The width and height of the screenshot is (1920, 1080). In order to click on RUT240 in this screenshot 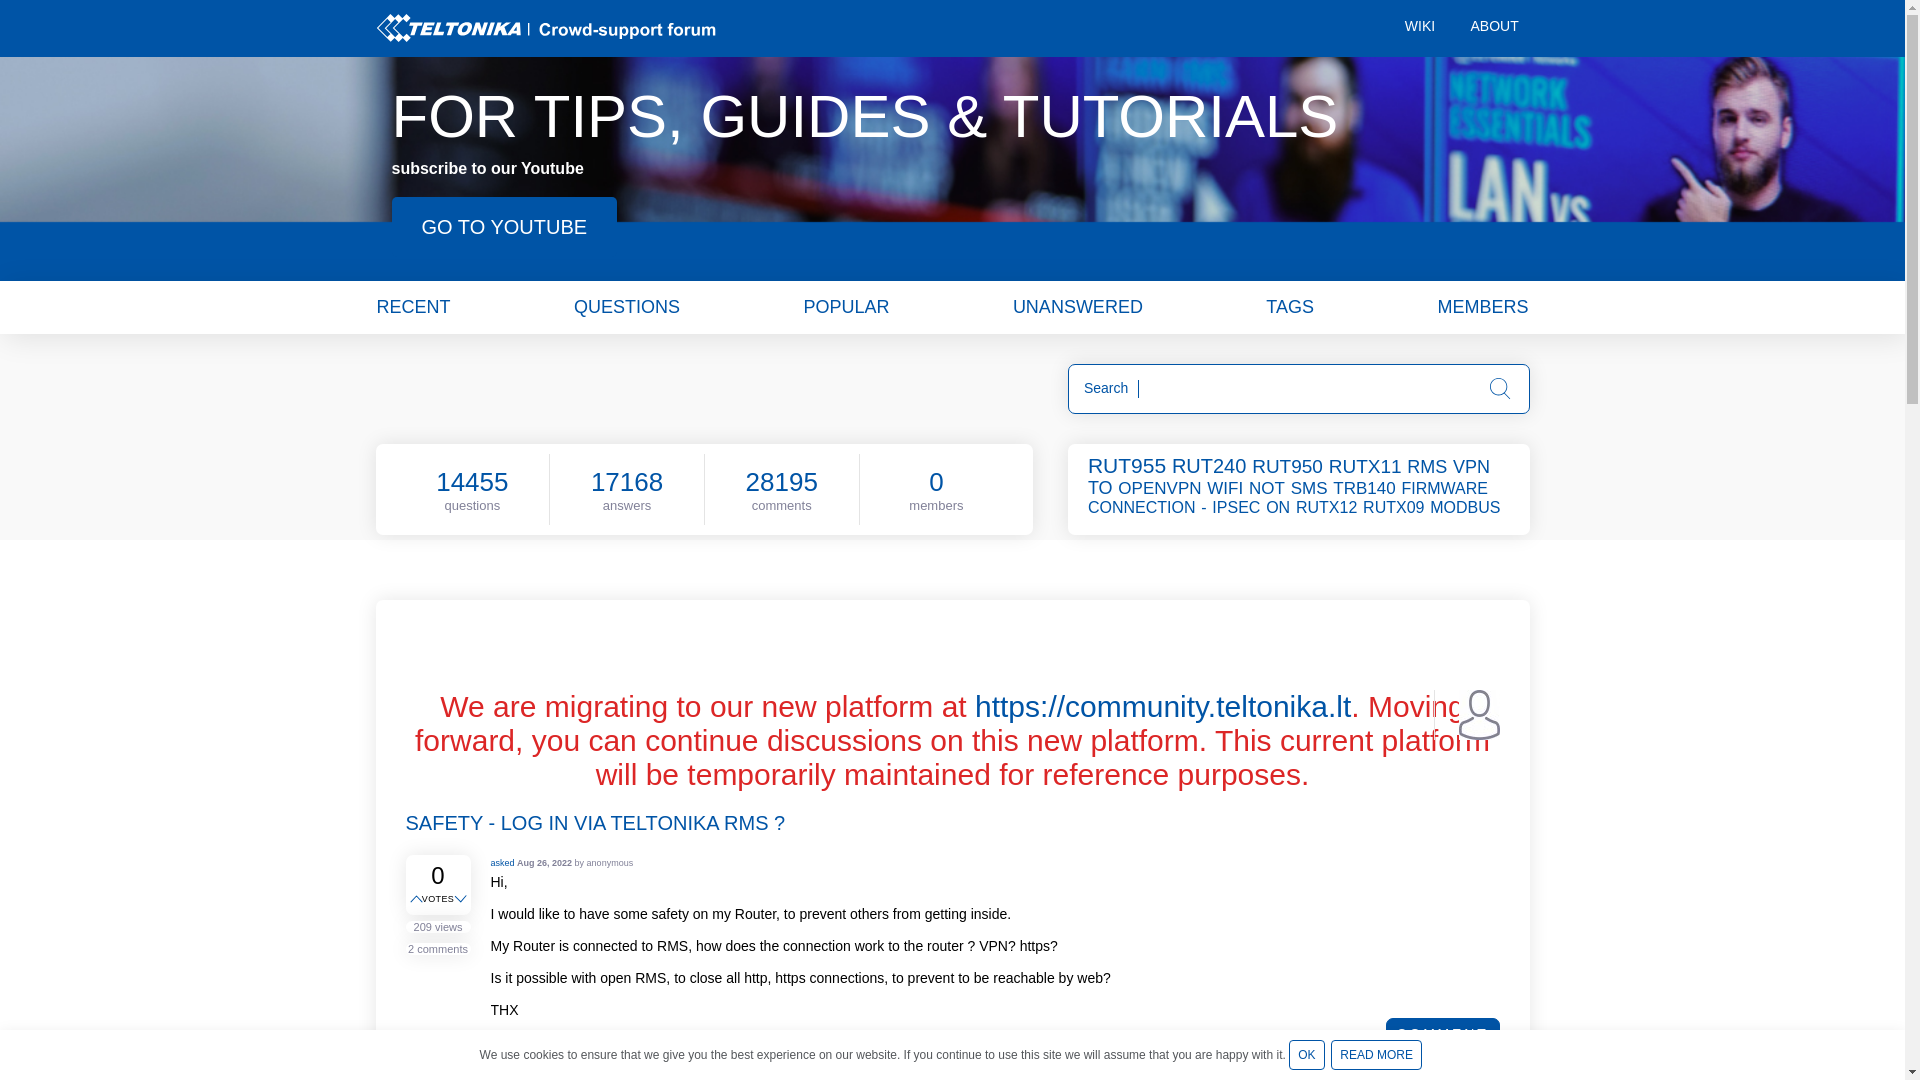, I will do `click(1210, 466)`.